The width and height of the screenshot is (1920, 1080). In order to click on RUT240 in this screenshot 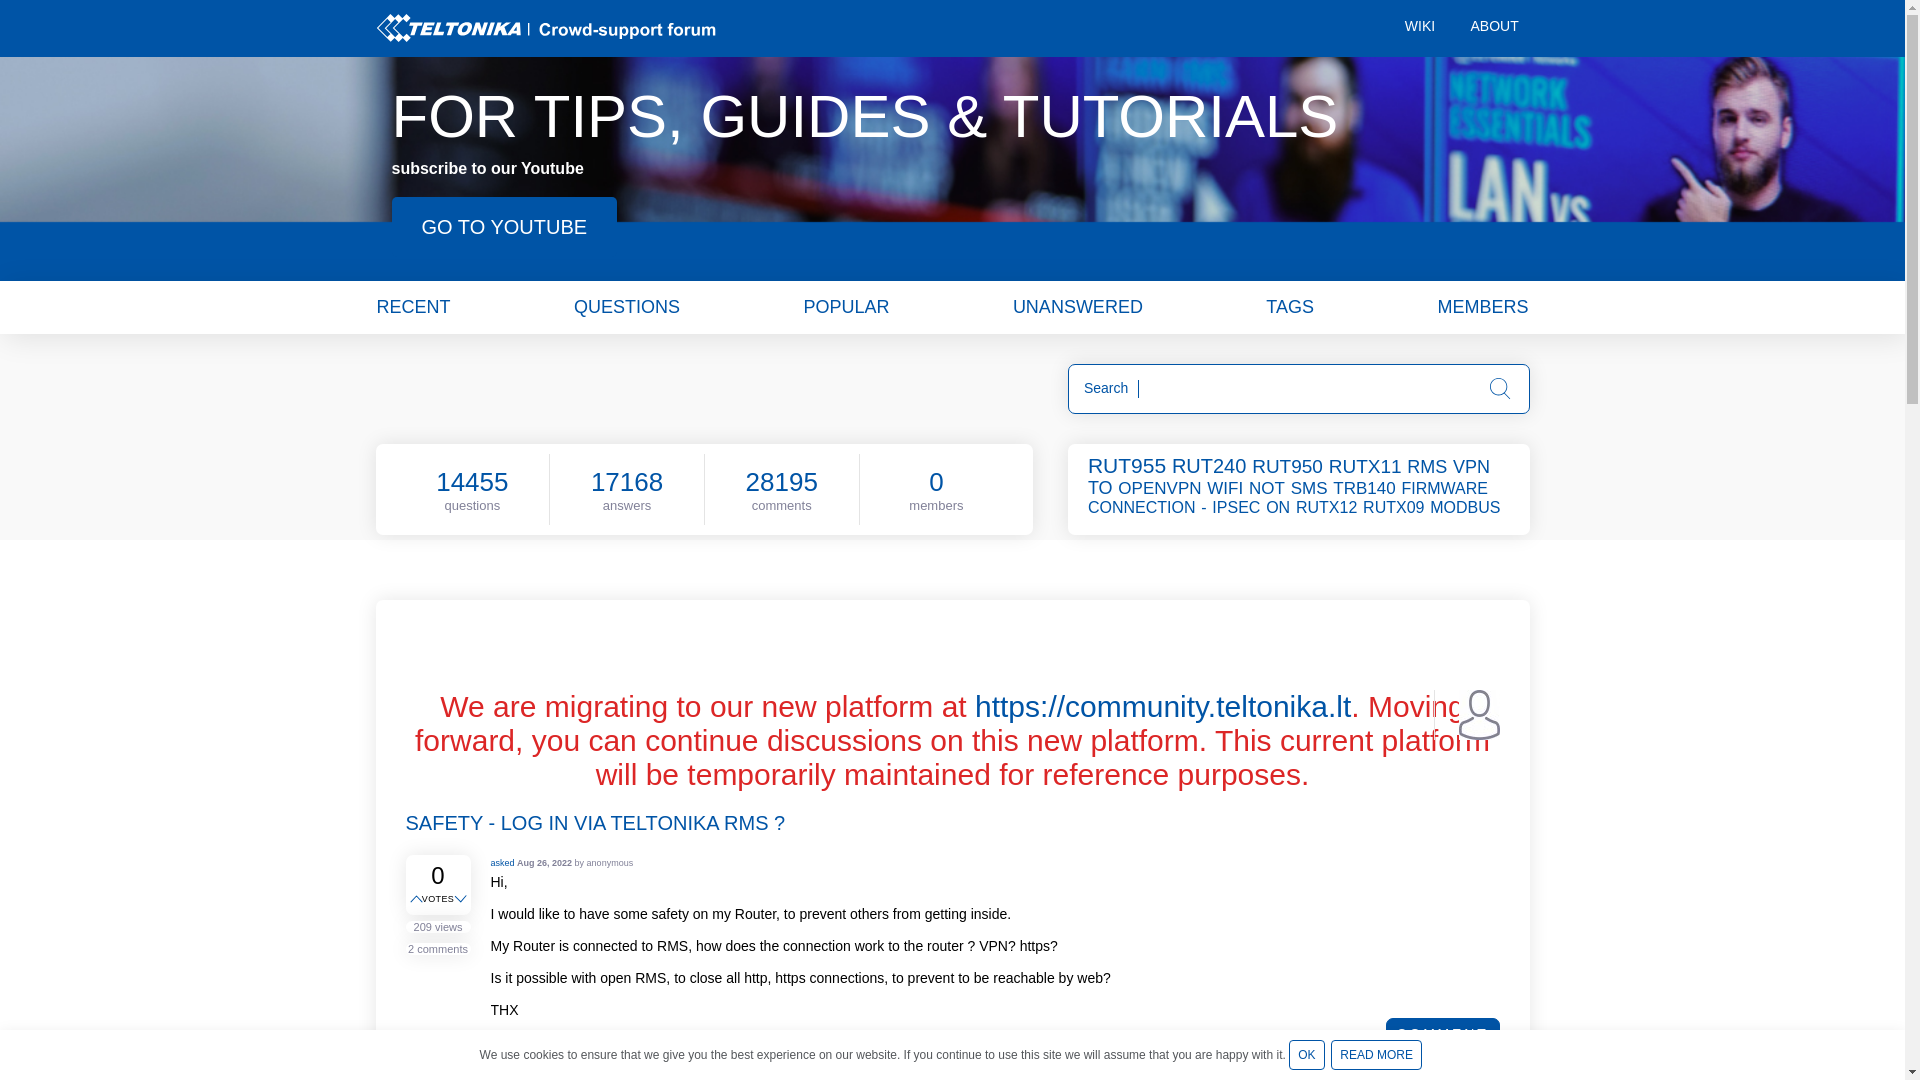, I will do `click(1210, 466)`.